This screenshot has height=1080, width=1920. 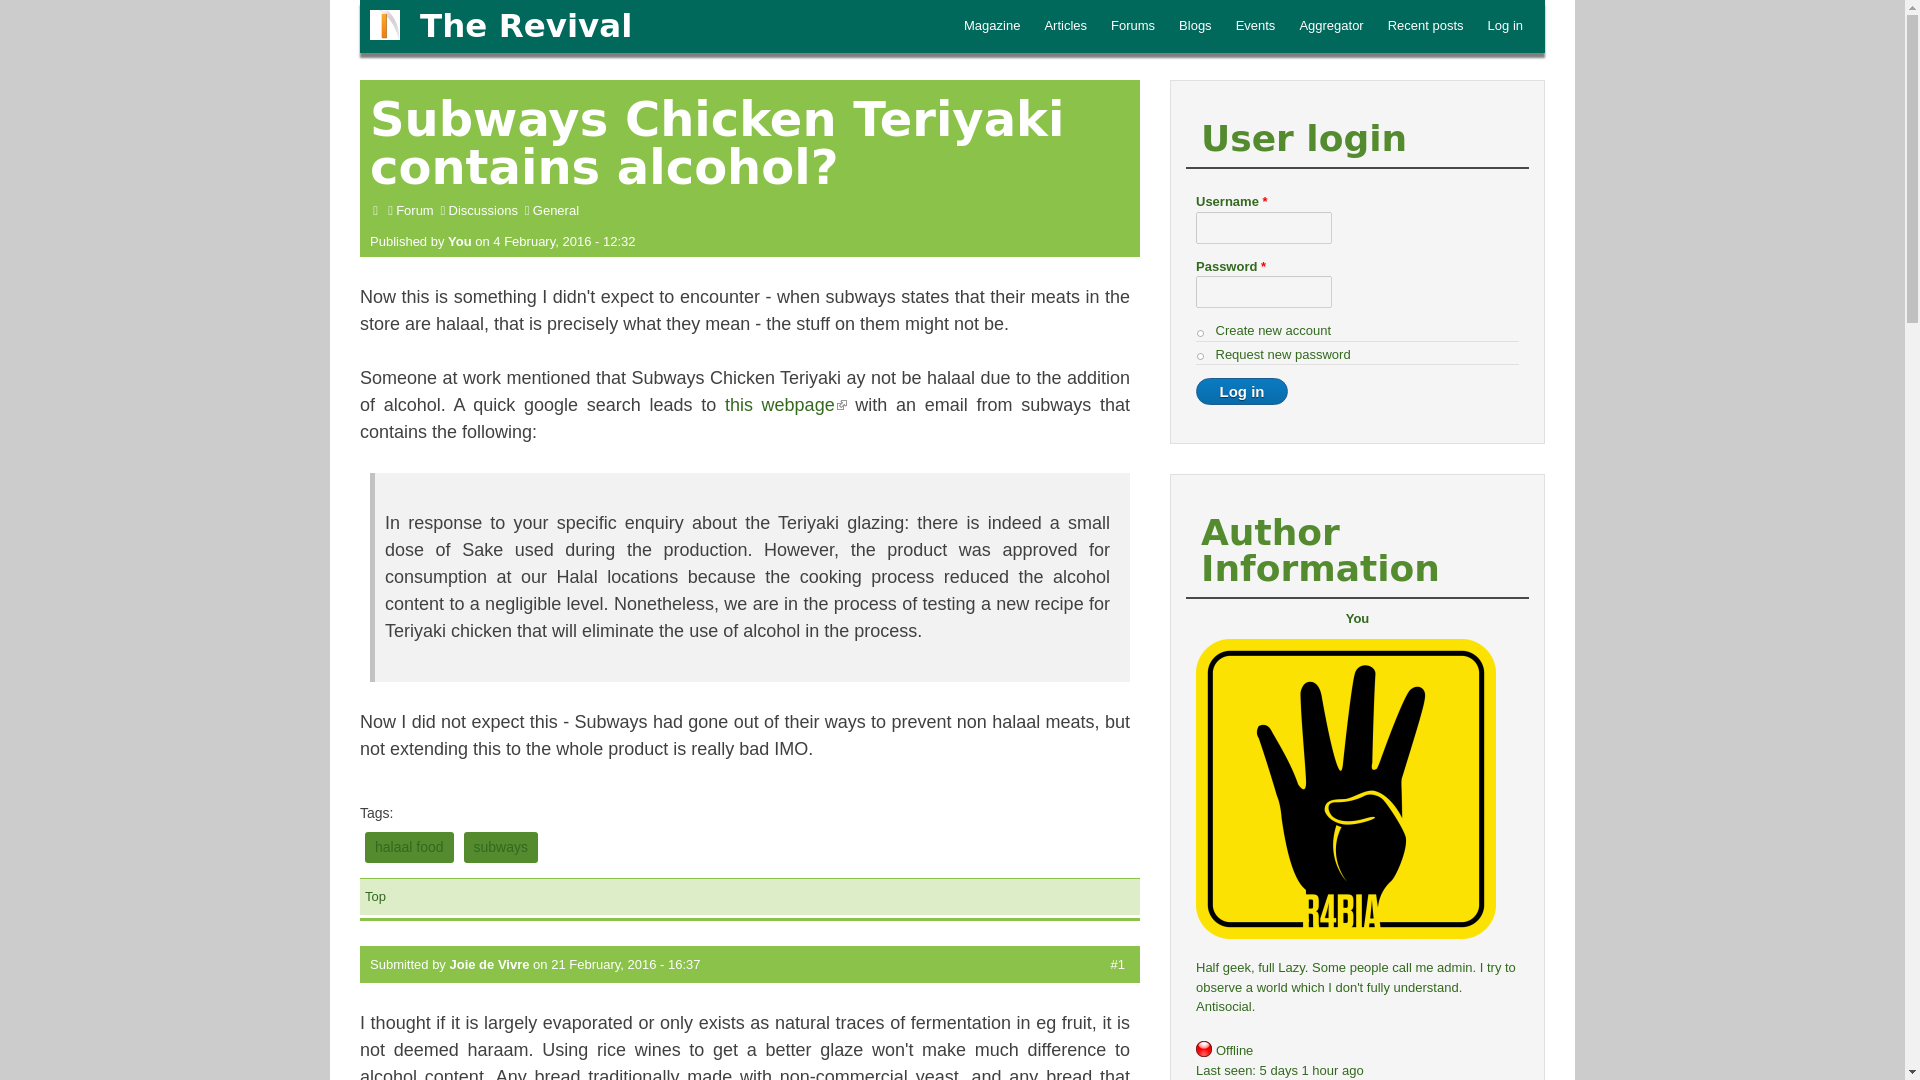 I want to click on Top, so click(x=374, y=896).